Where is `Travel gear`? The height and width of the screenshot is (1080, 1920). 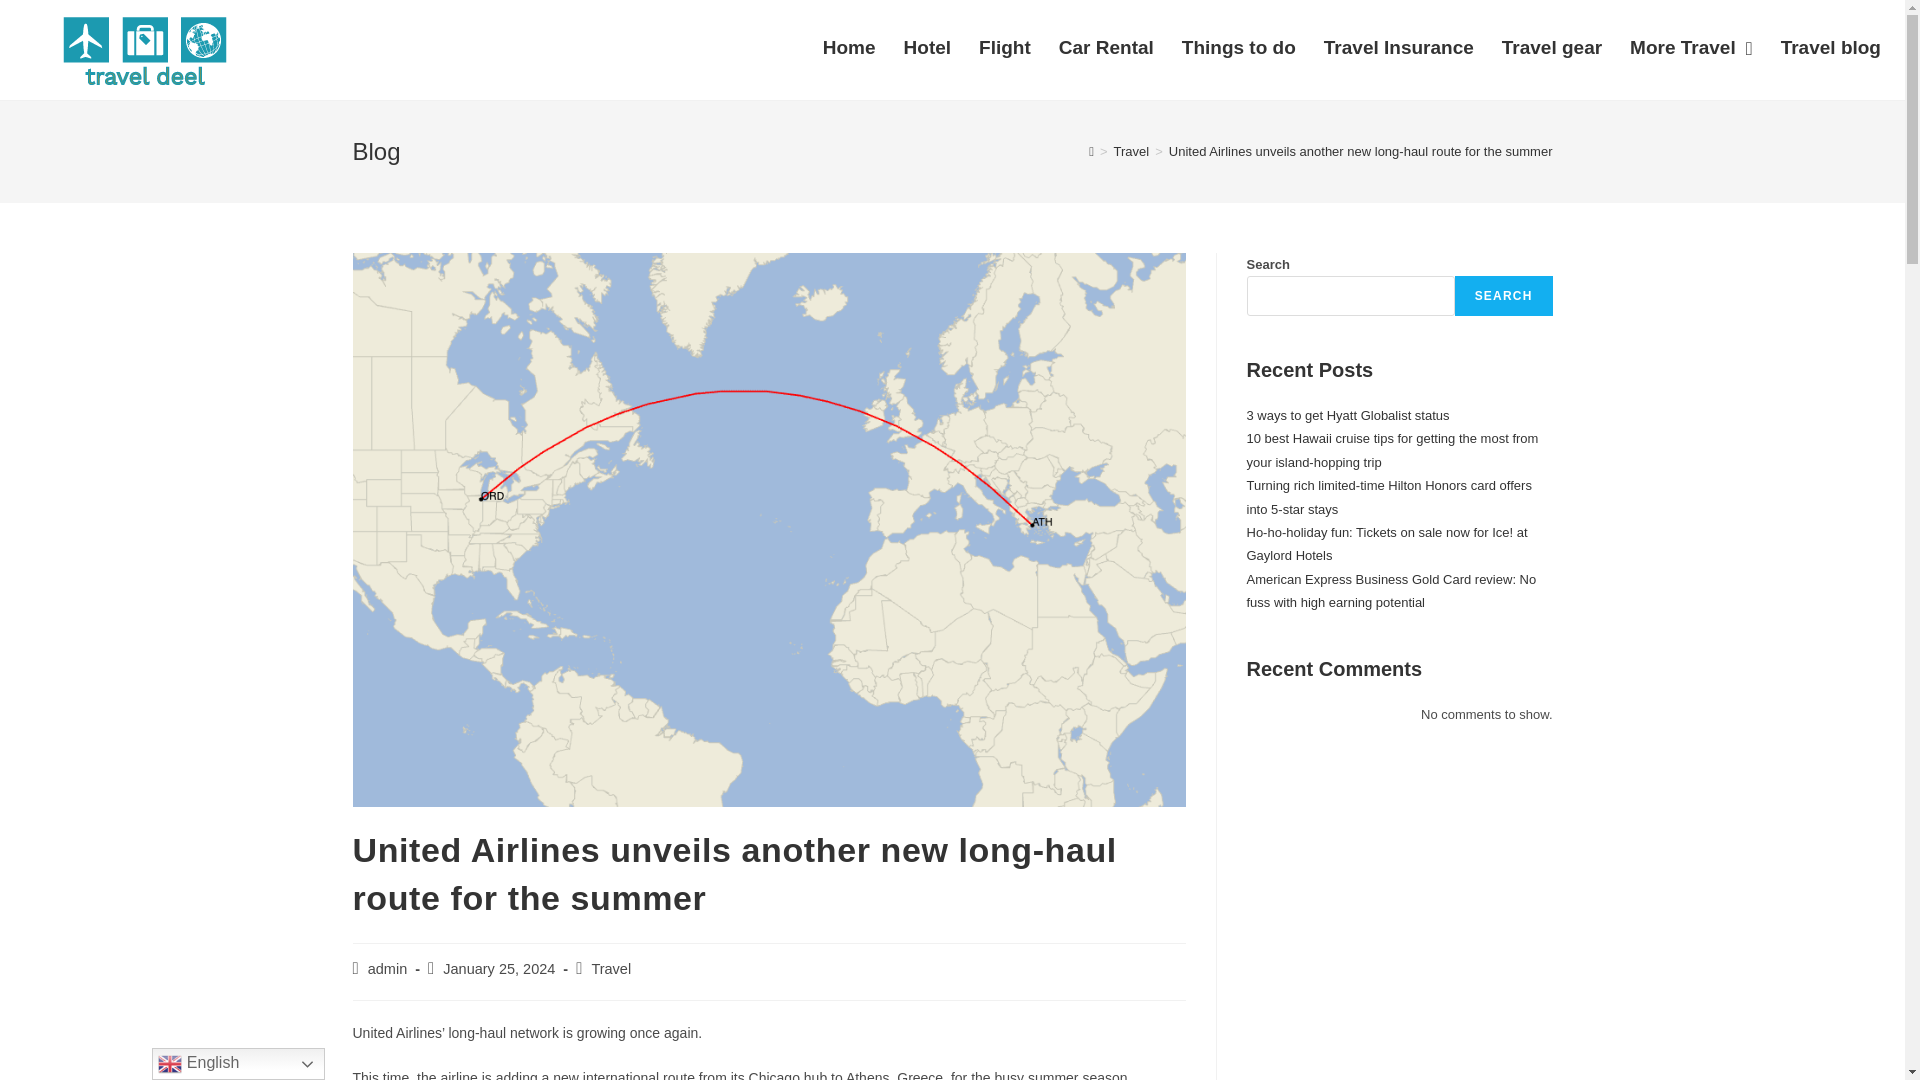
Travel gear is located at coordinates (1552, 48).